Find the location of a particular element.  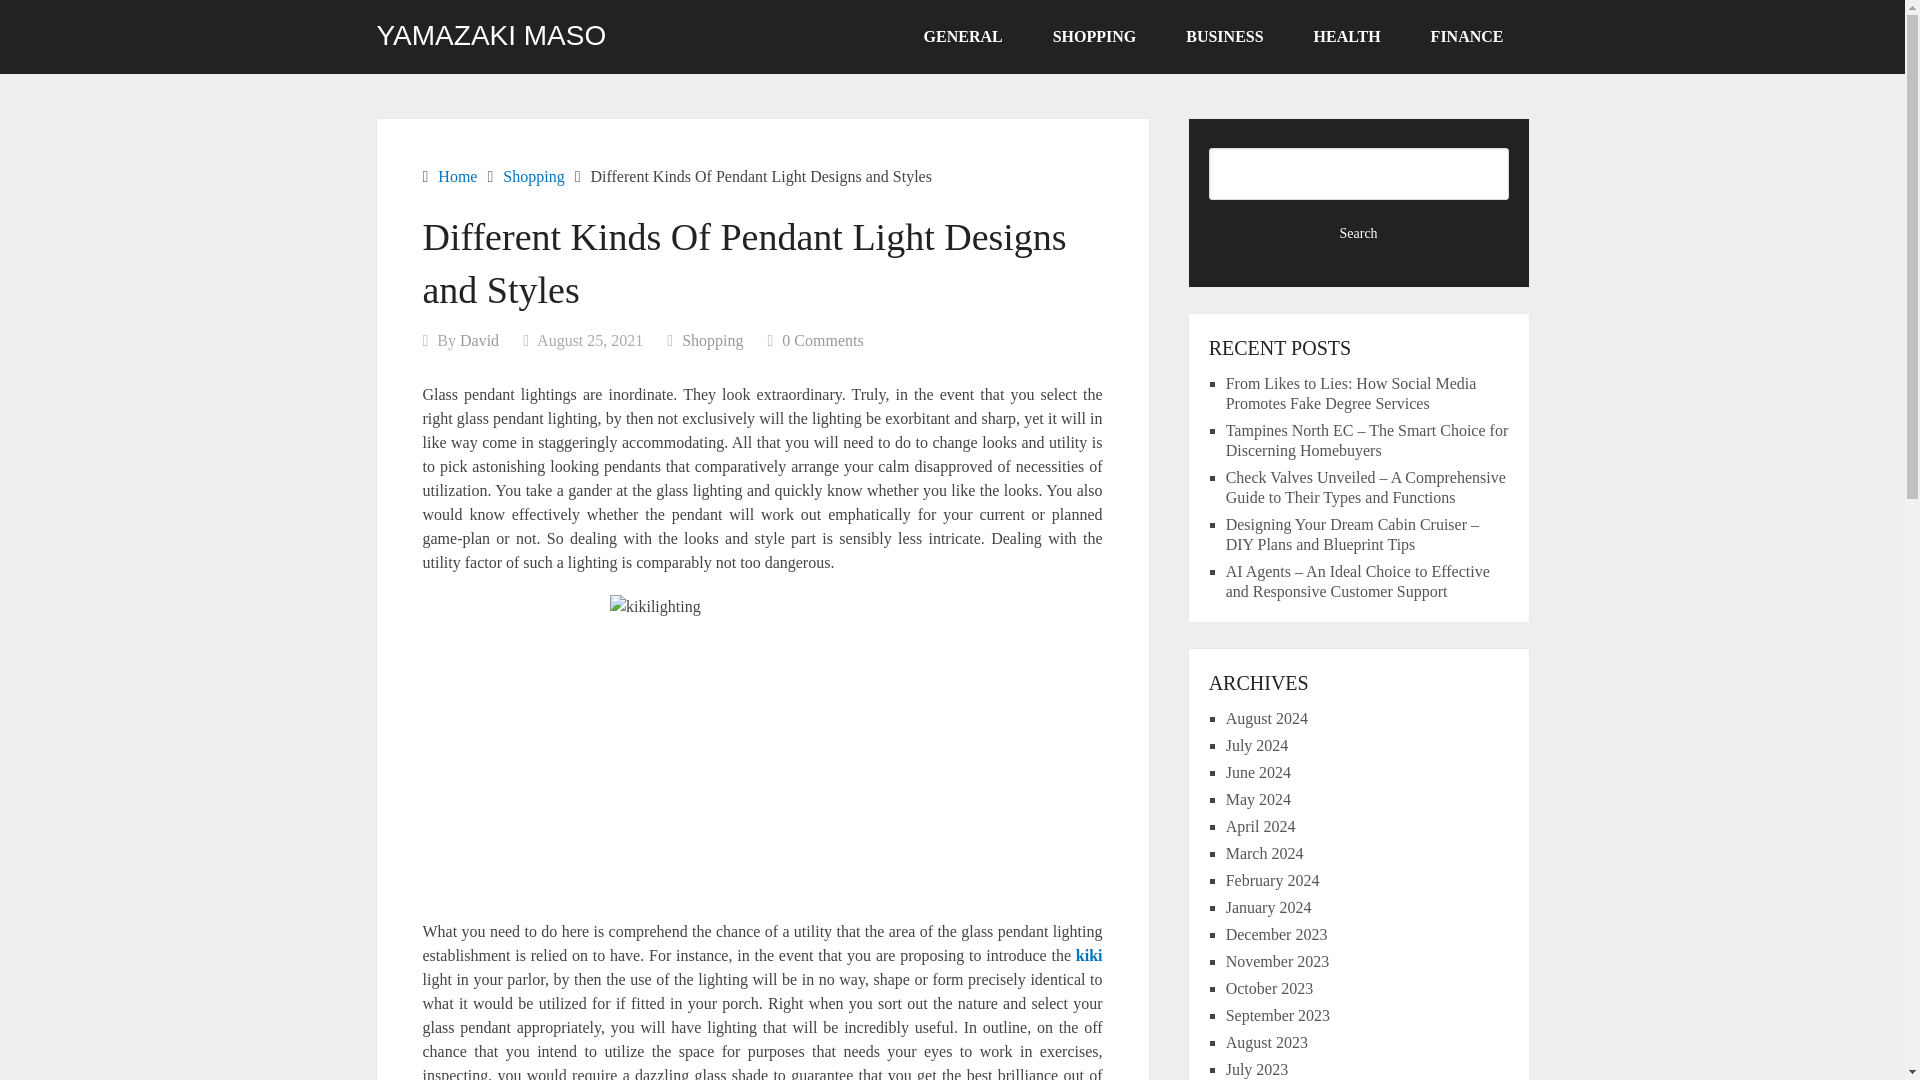

March 2024 is located at coordinates (1264, 852).